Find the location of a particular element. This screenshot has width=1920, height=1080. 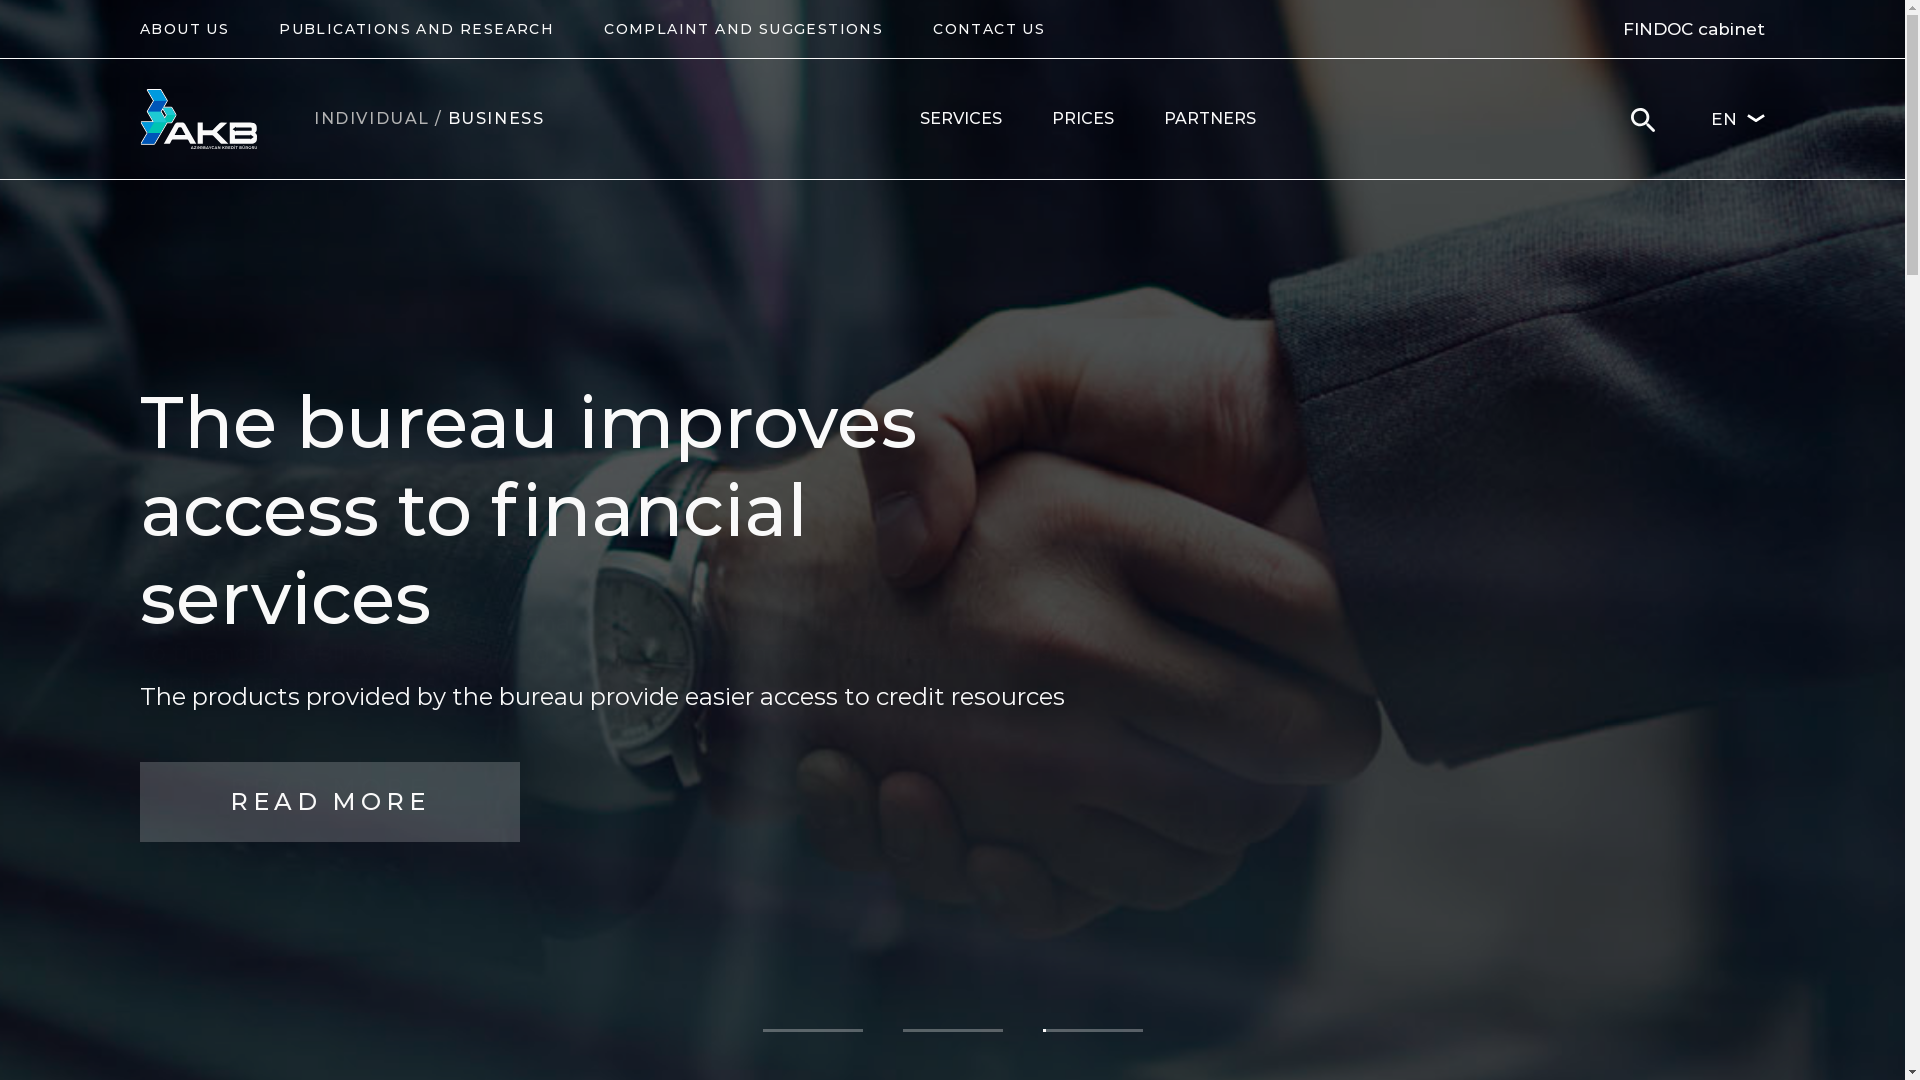

BUSINESS is located at coordinates (496, 119).